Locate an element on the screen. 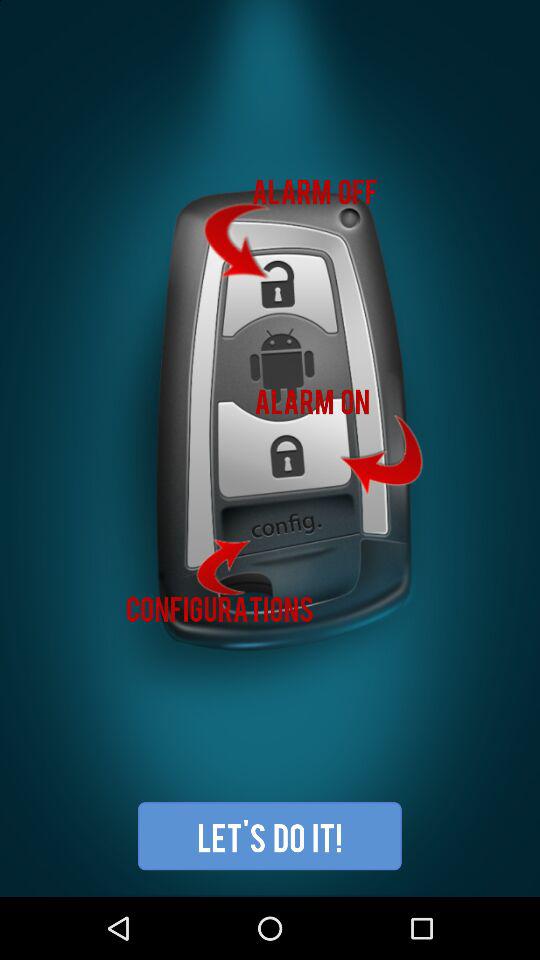 This screenshot has height=960, width=540. options and settings is located at coordinates (270, 448).